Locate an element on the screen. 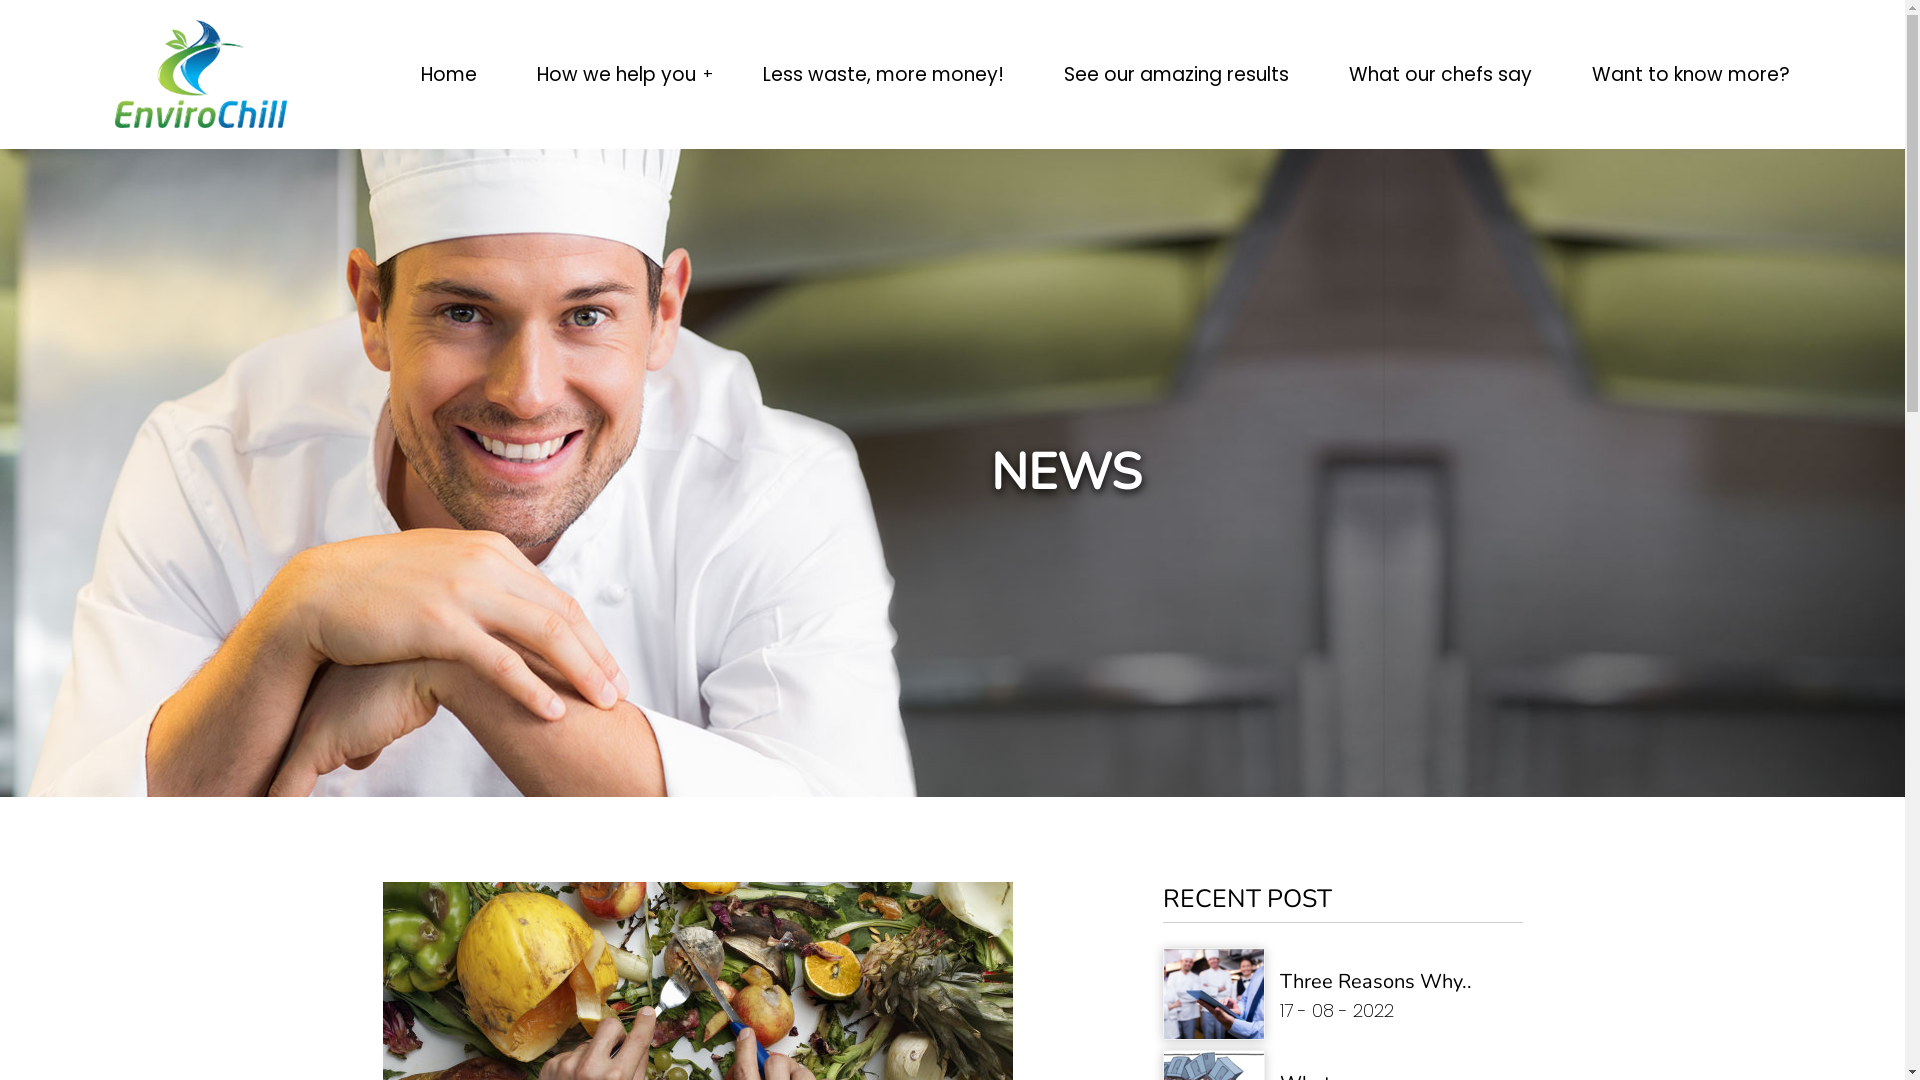 Image resolution: width=1920 pixels, height=1080 pixels. See our amazing results is located at coordinates (1176, 74).